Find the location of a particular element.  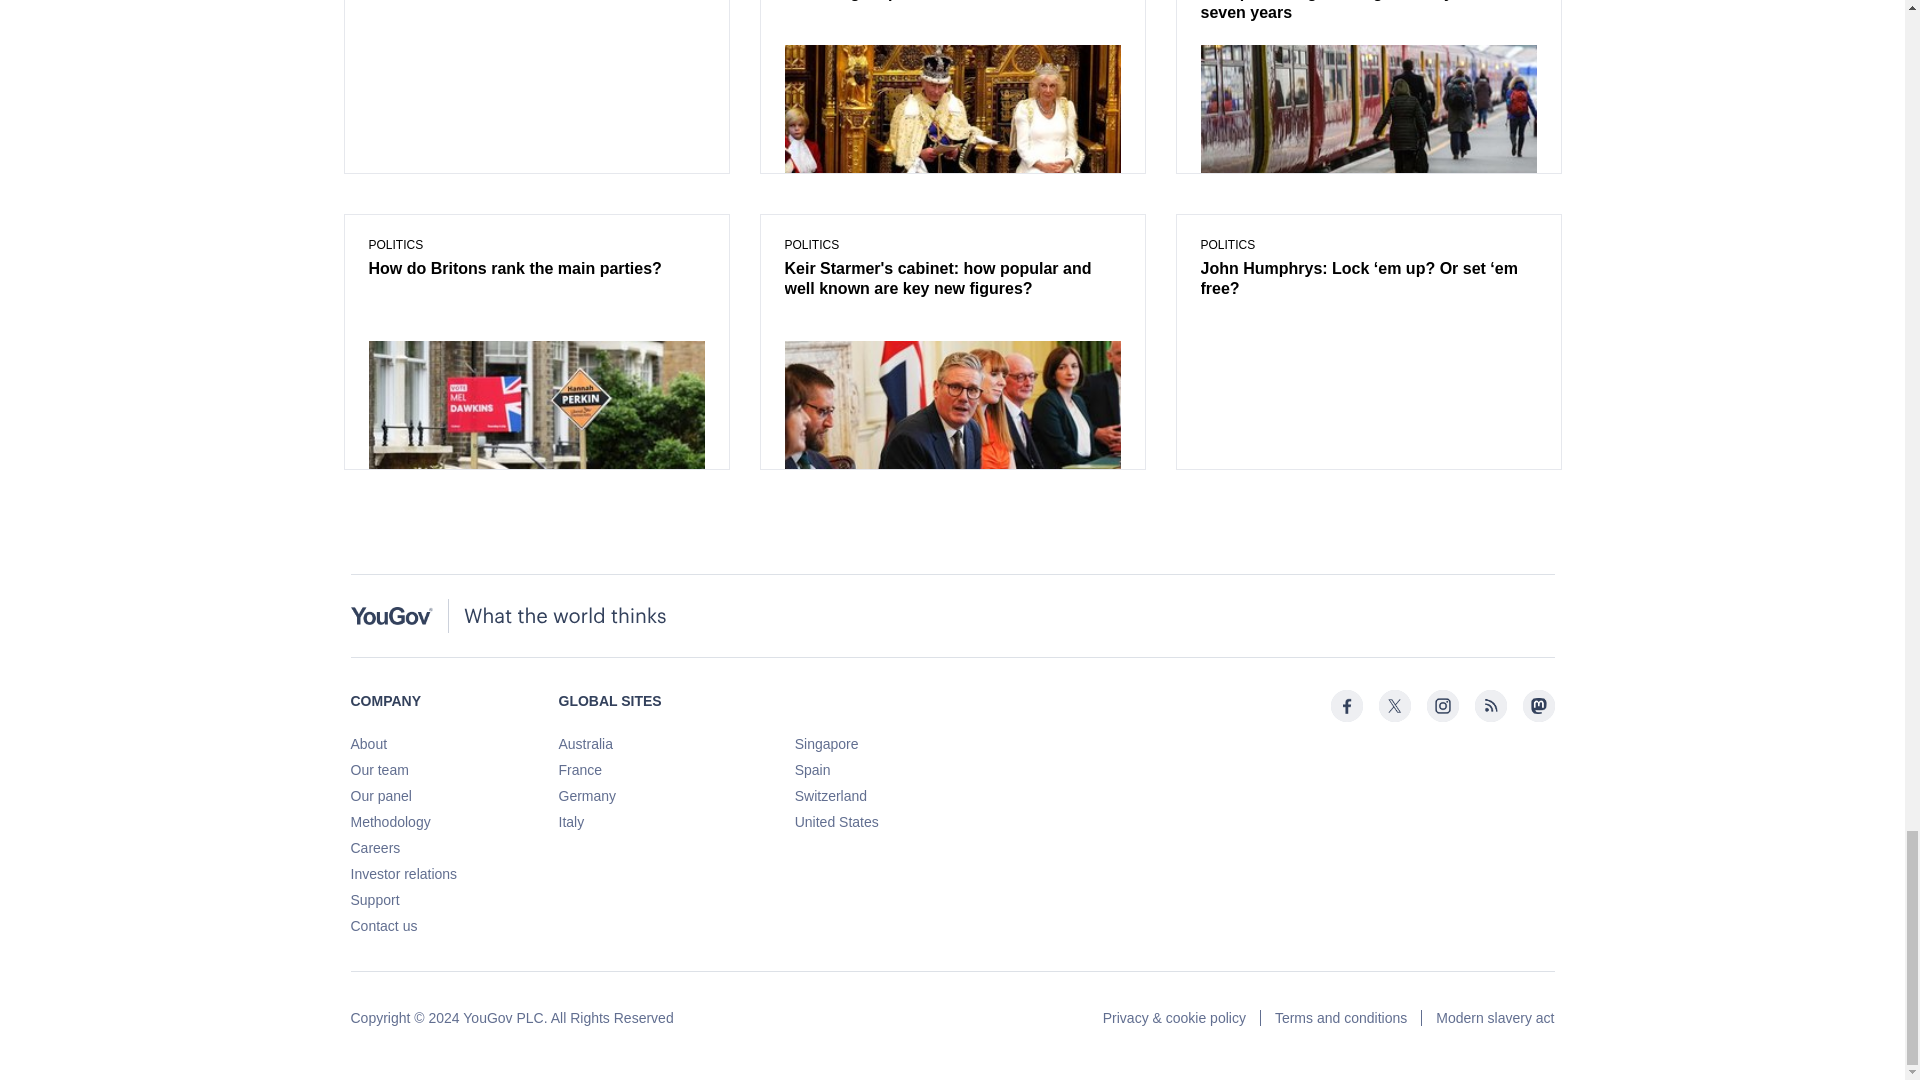

John Humphrys - Child benefits: how much is too much? is located at coordinates (536, 2).